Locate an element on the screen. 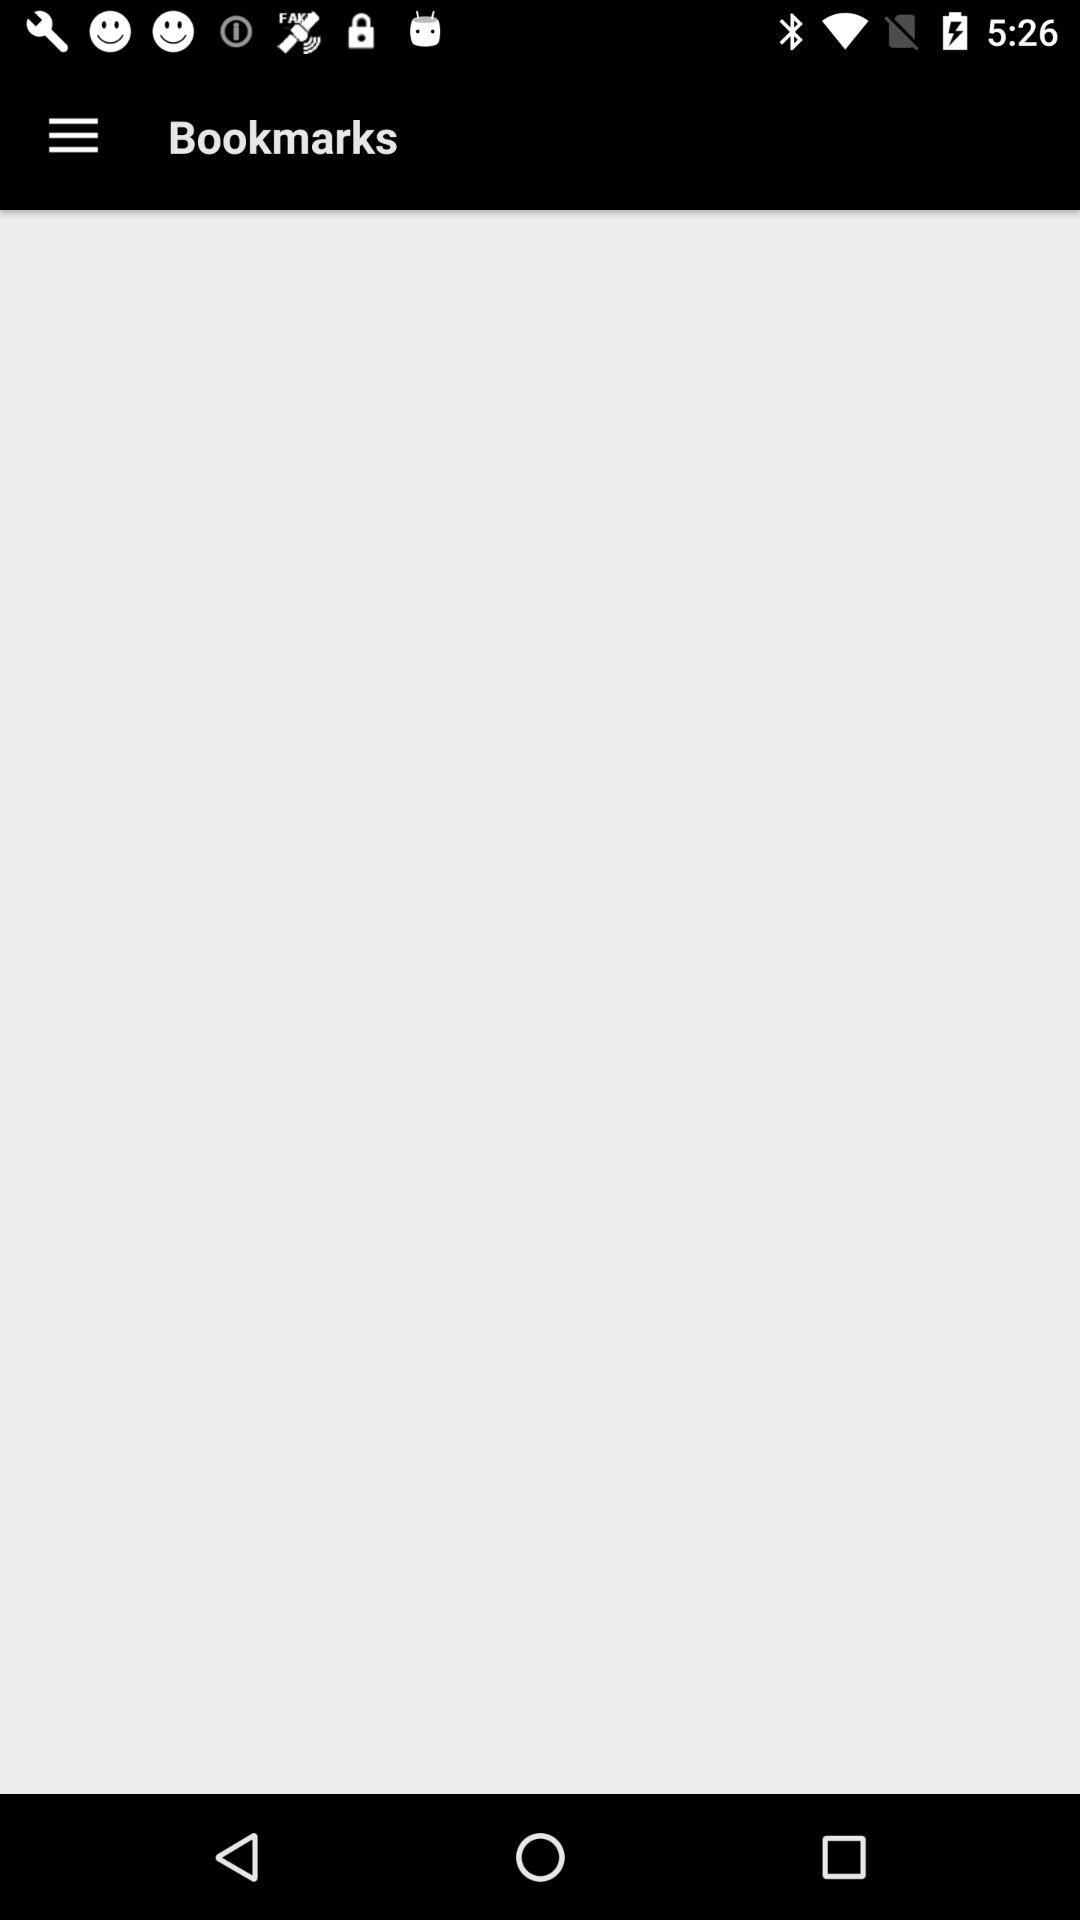  turn on the icon next to bookmarks is located at coordinates (73, 136).